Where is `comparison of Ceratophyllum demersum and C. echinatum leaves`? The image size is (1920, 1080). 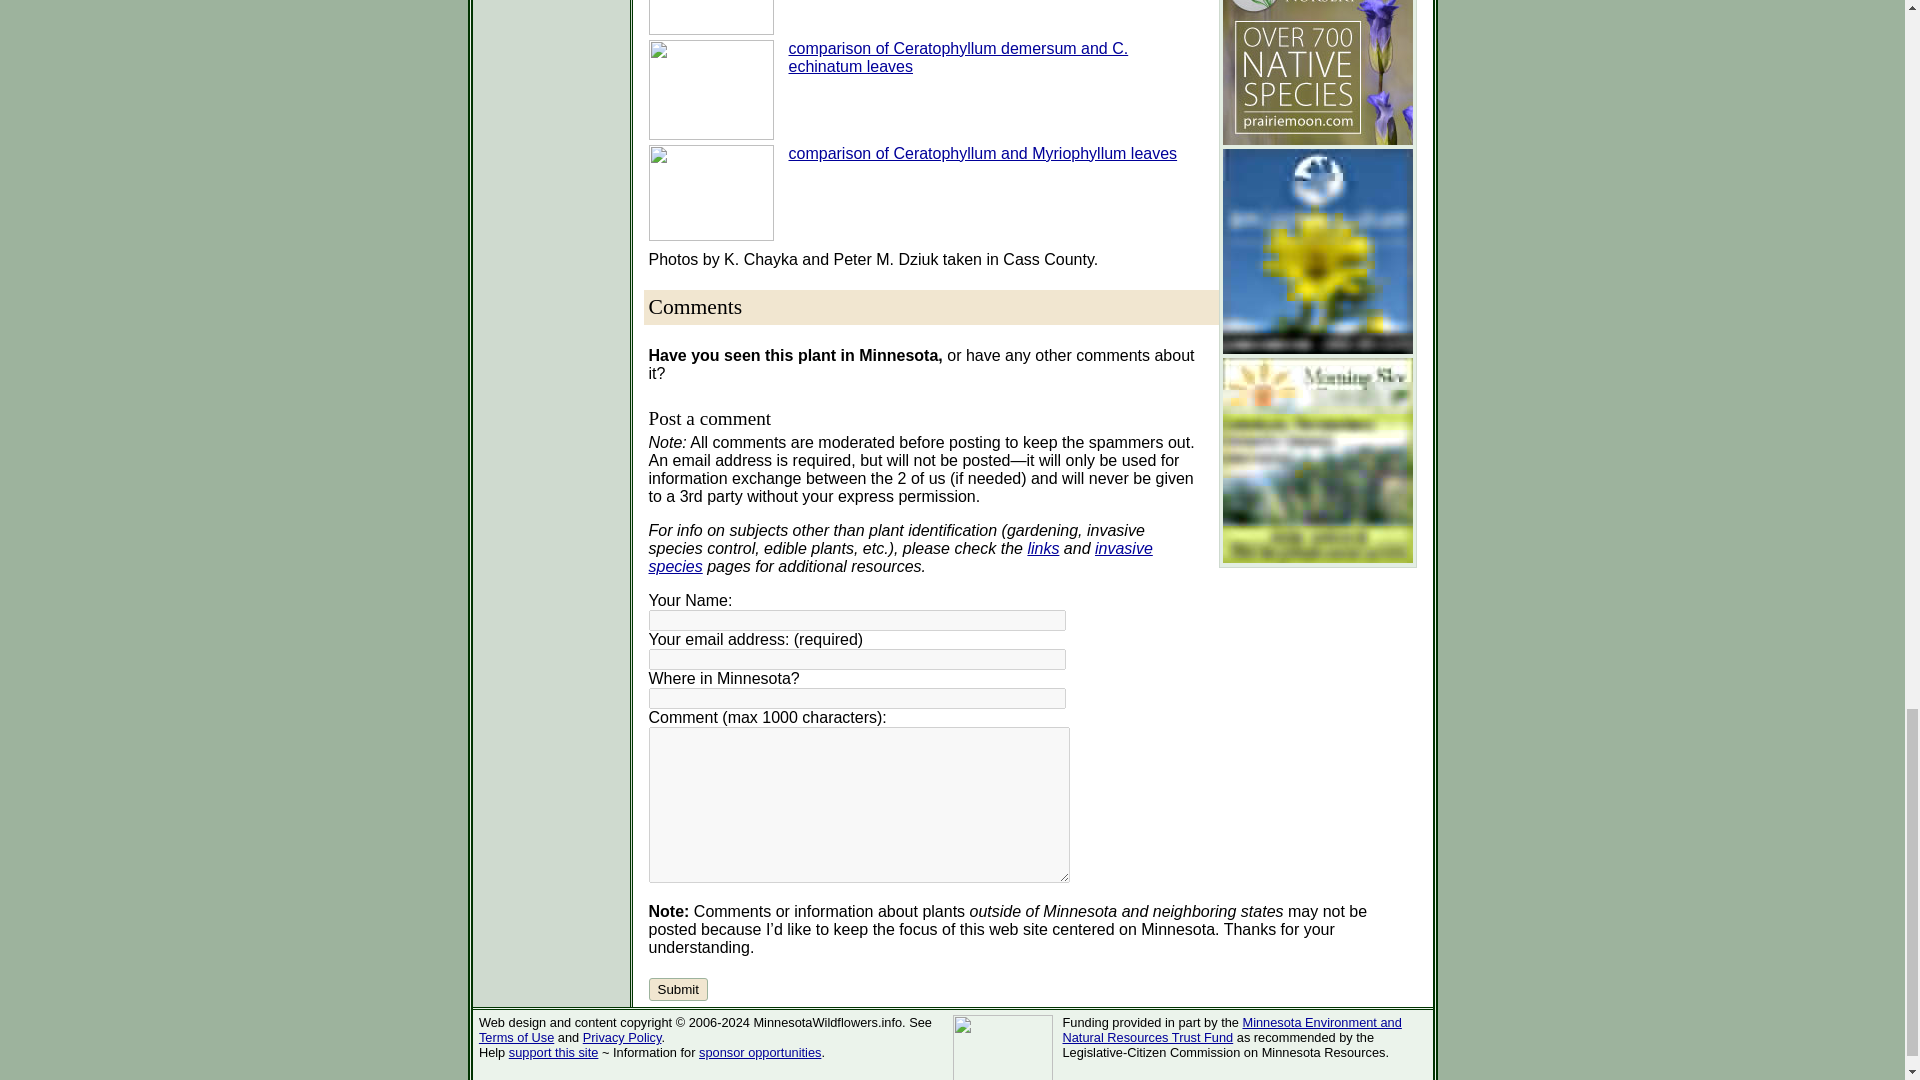
comparison of Ceratophyllum demersum and C. echinatum leaves is located at coordinates (958, 56).